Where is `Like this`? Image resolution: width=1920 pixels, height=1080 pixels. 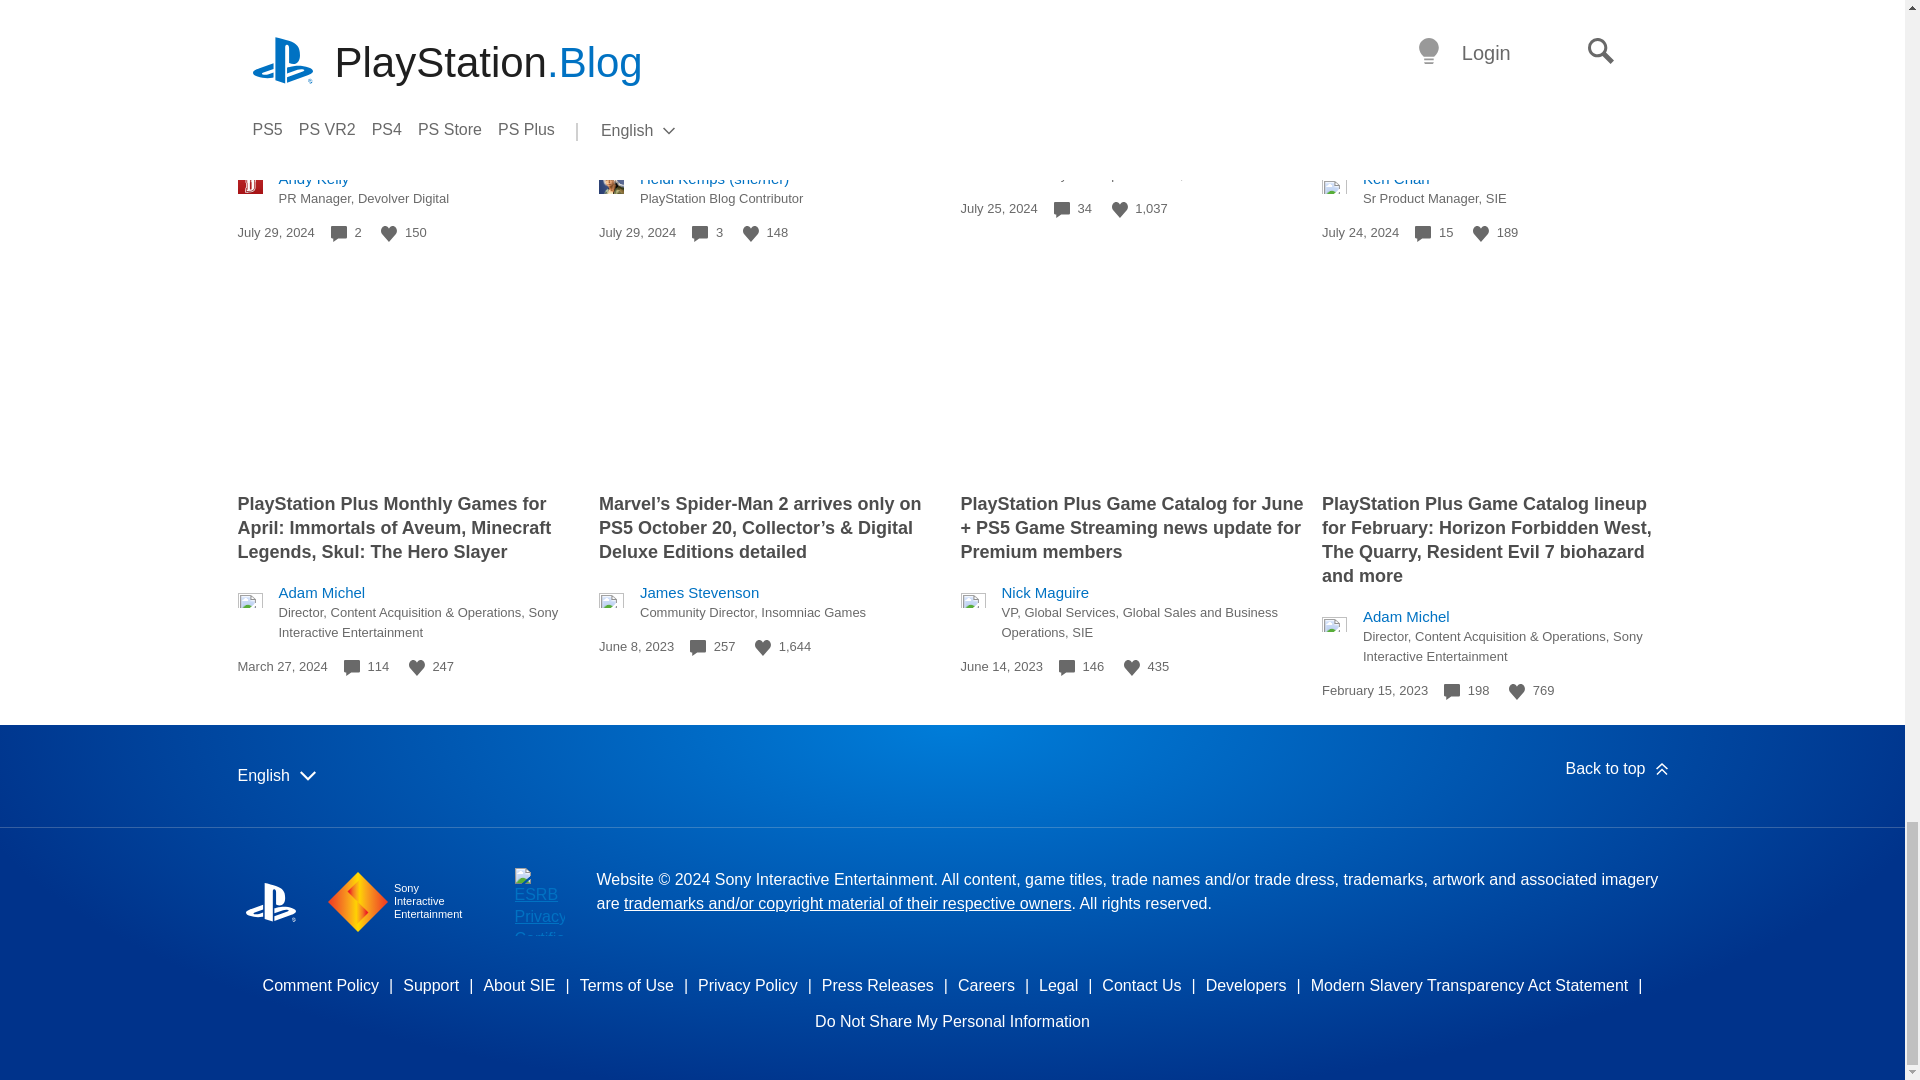 Like this is located at coordinates (1120, 210).